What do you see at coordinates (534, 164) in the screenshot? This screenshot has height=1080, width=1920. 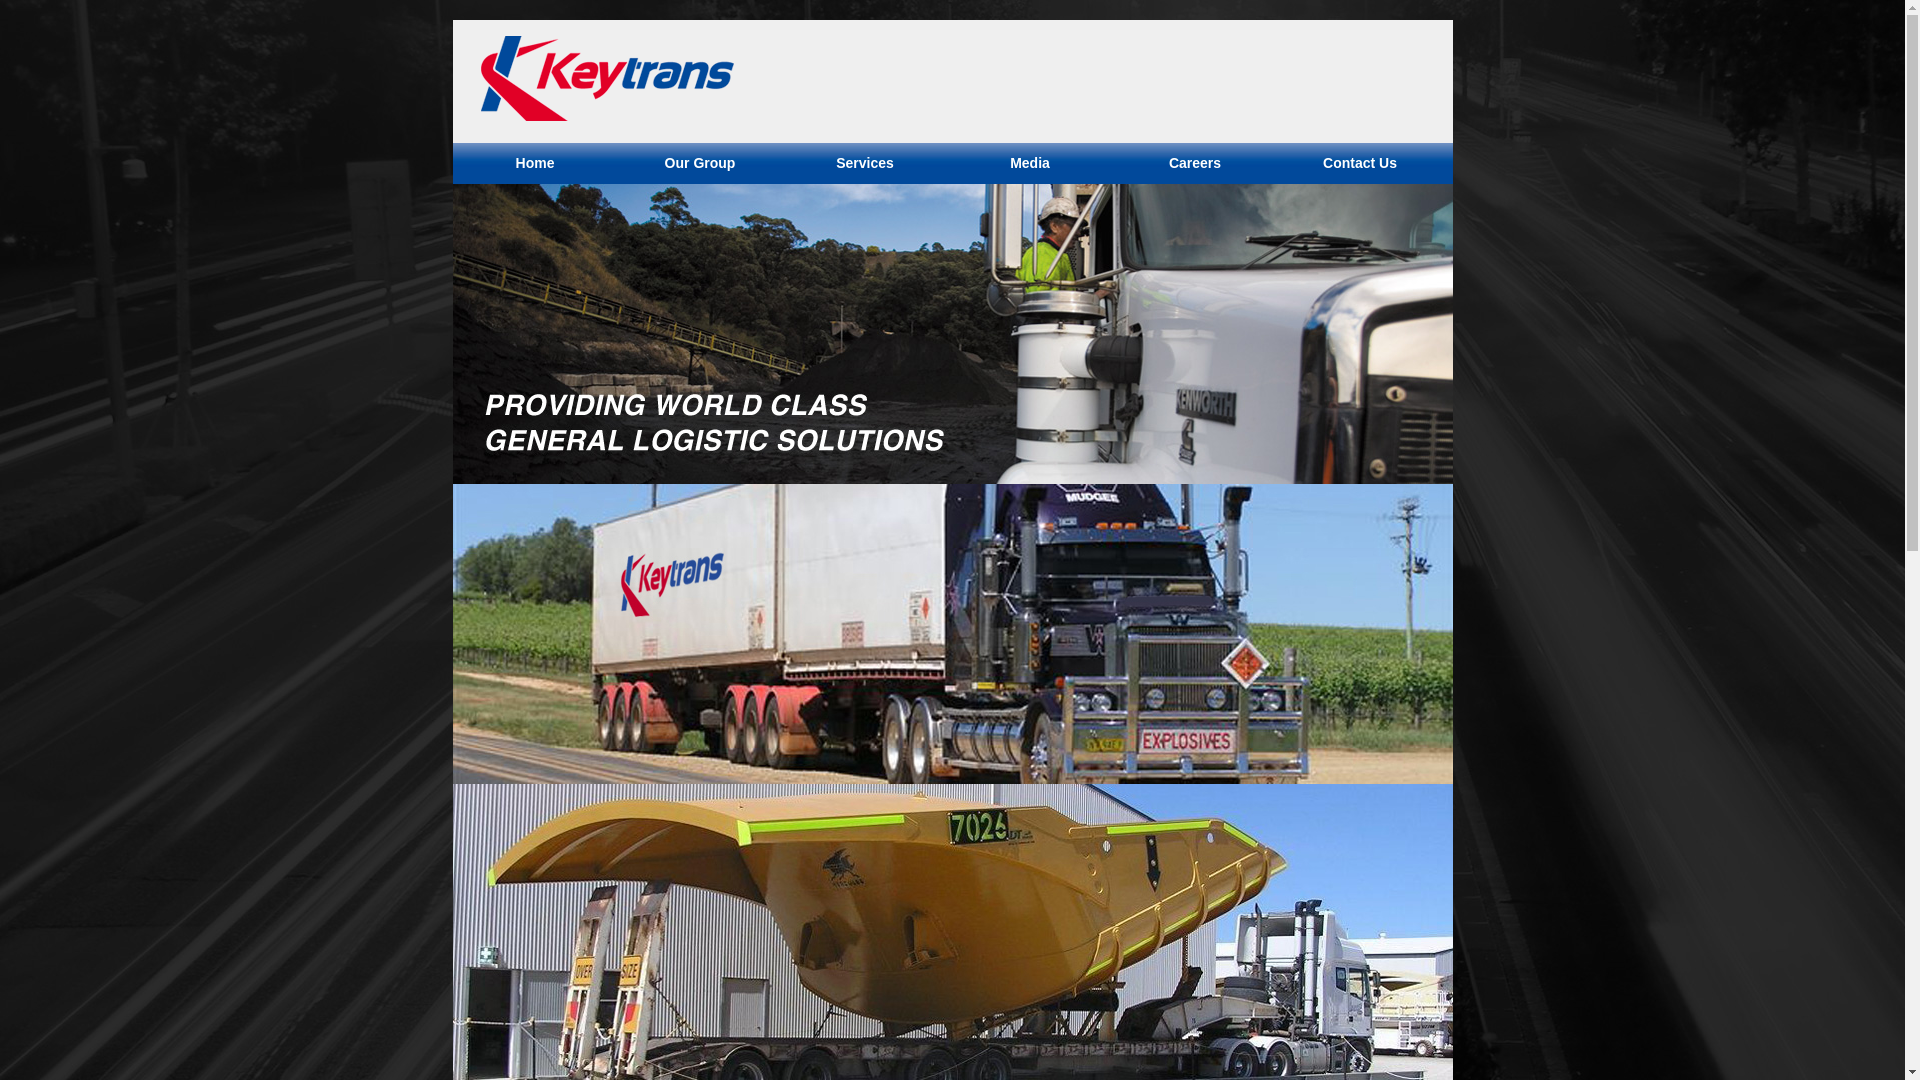 I see `Home` at bounding box center [534, 164].